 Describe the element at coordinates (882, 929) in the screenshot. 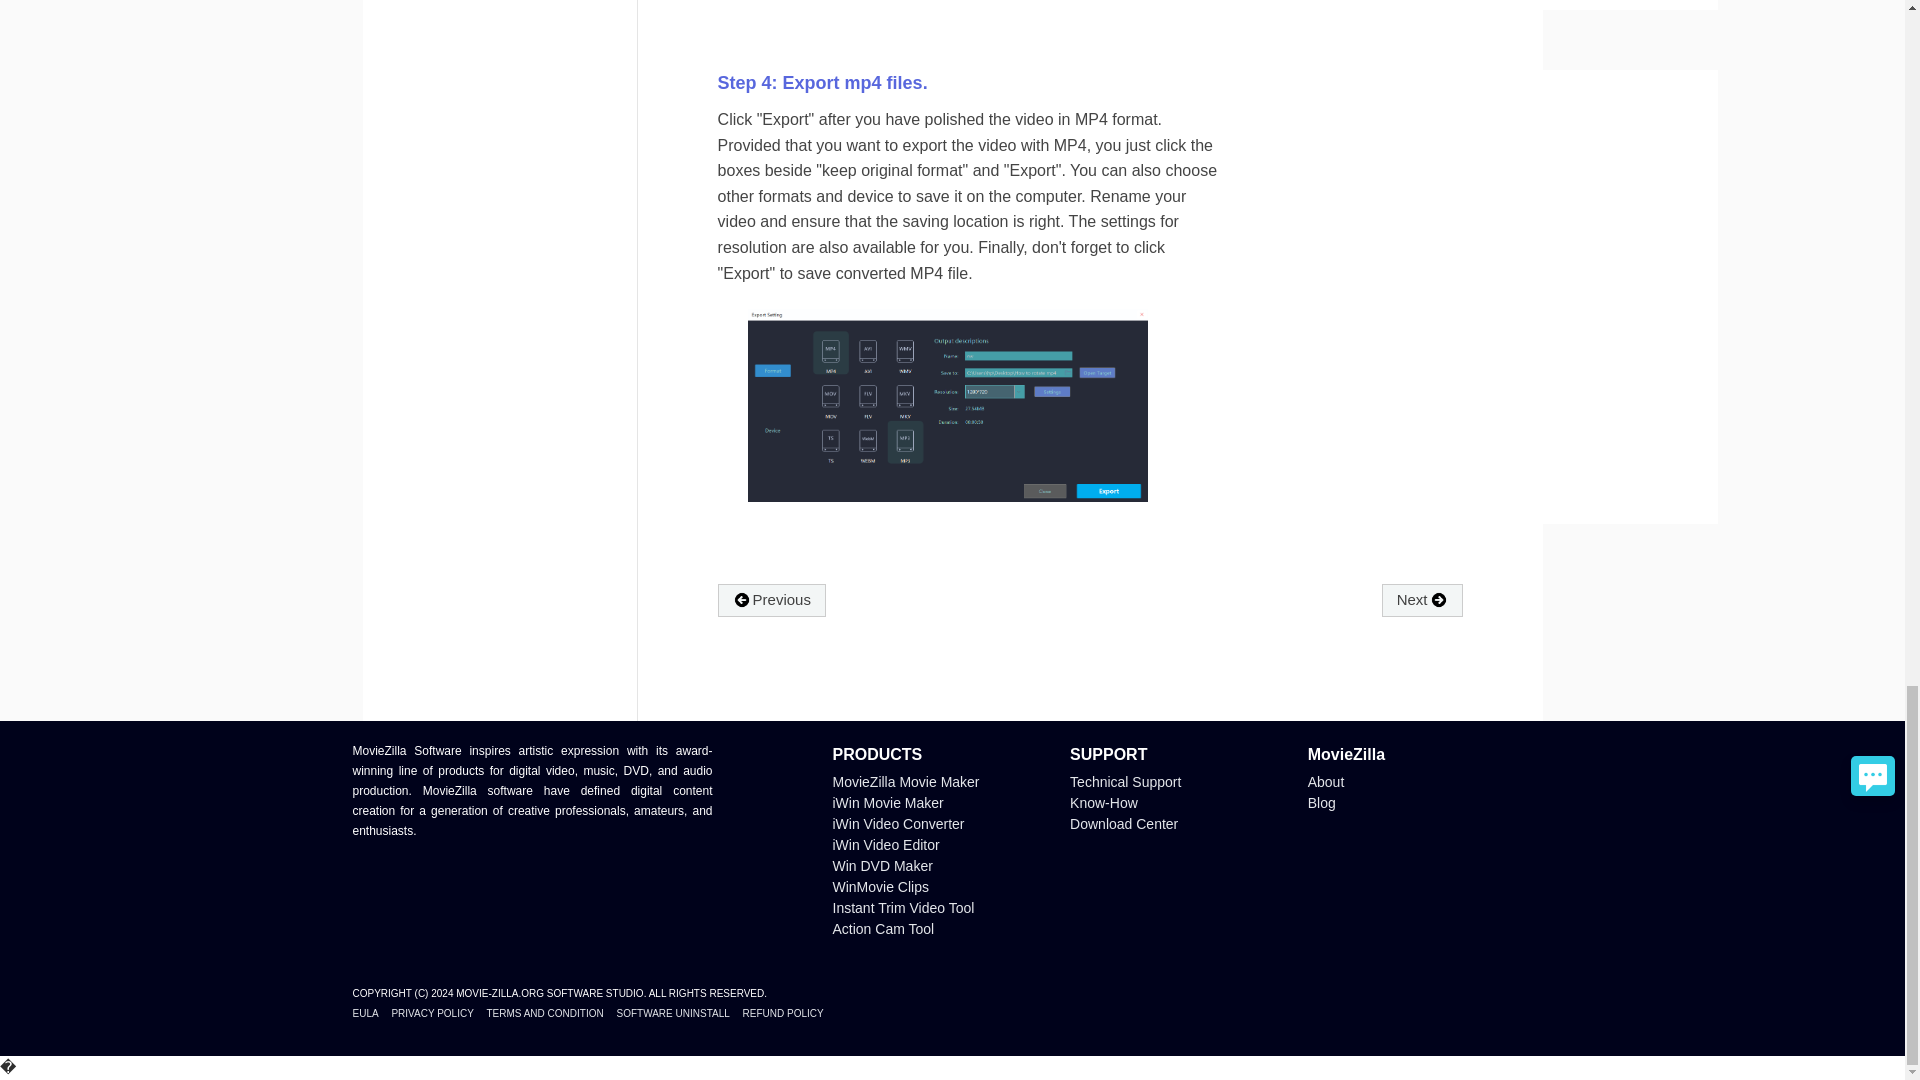

I see `Action Cam Tool` at that location.